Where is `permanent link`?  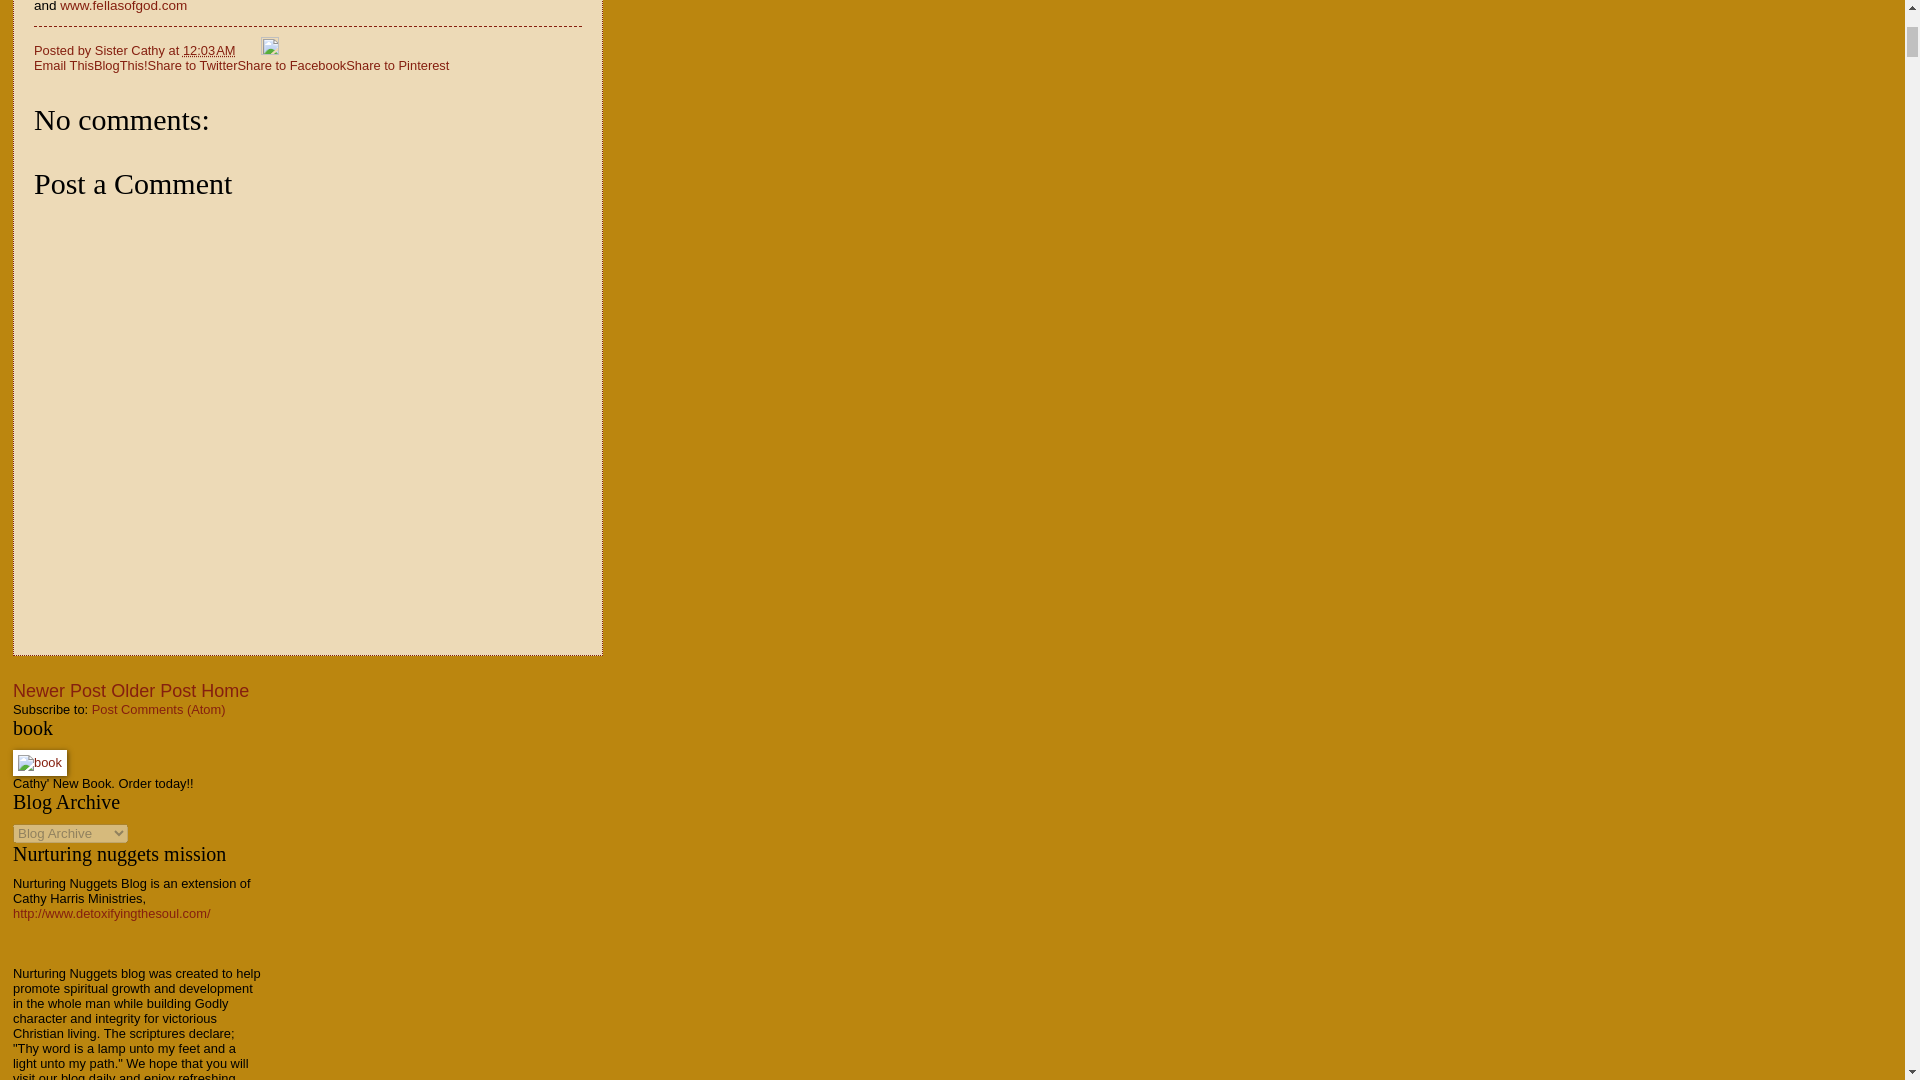 permanent link is located at coordinates (209, 50).